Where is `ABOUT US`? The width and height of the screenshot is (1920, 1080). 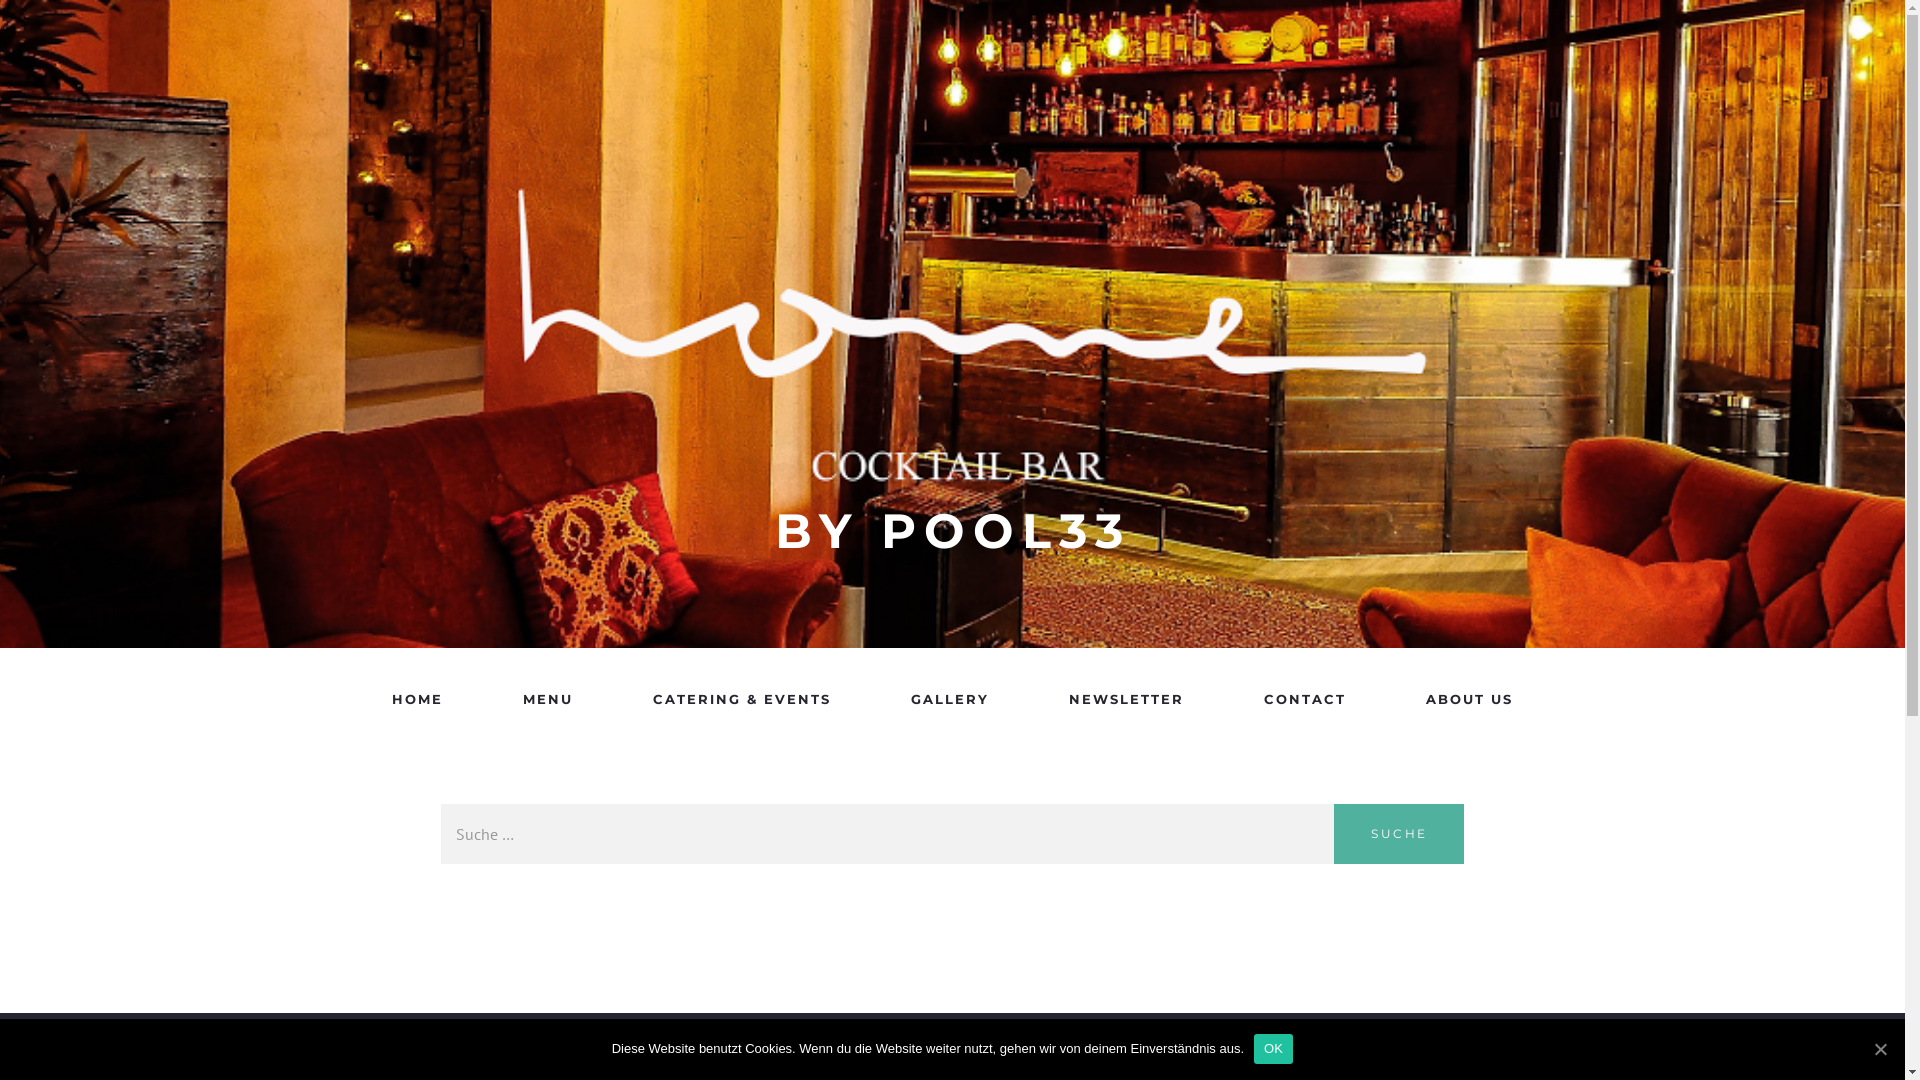 ABOUT US is located at coordinates (1470, 699).